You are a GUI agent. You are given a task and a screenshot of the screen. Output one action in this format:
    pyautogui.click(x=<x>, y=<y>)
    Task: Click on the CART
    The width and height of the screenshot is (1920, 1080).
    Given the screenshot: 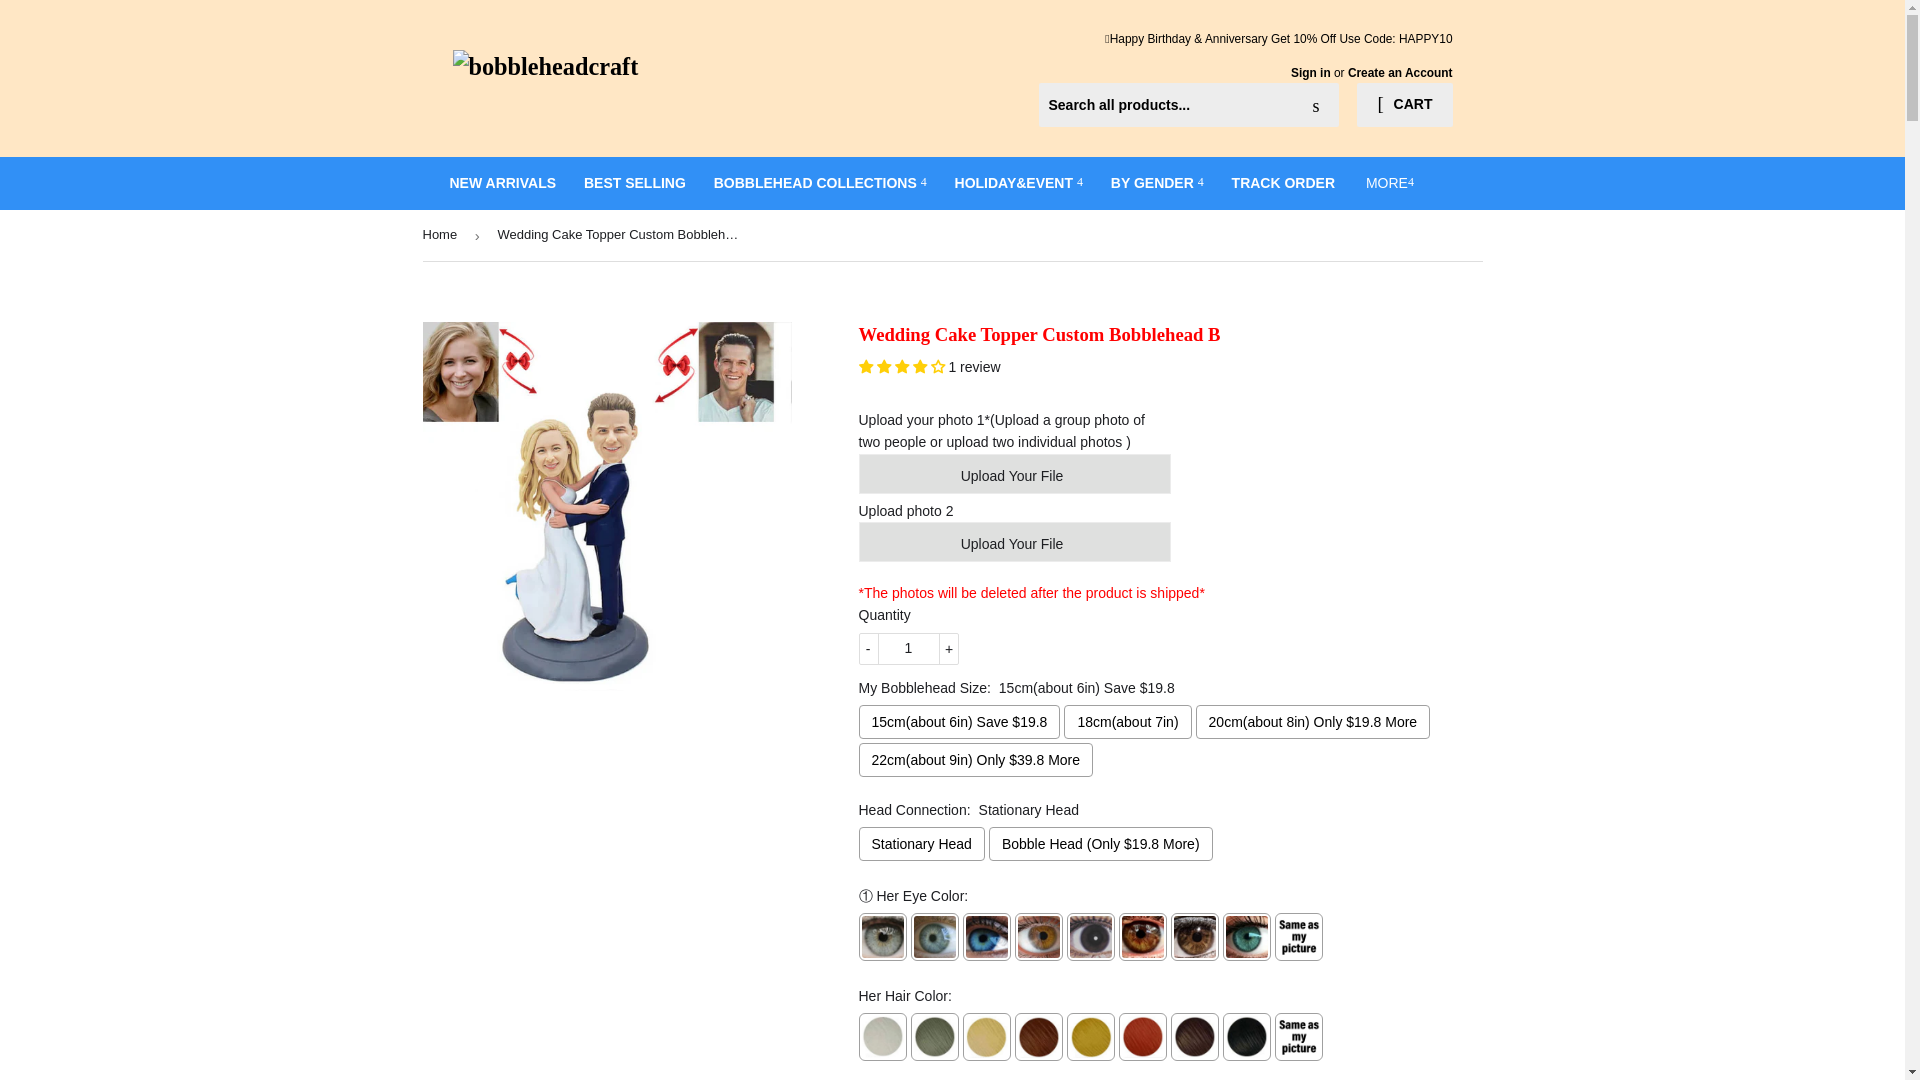 What is the action you would take?
    pyautogui.click(x=1404, y=105)
    